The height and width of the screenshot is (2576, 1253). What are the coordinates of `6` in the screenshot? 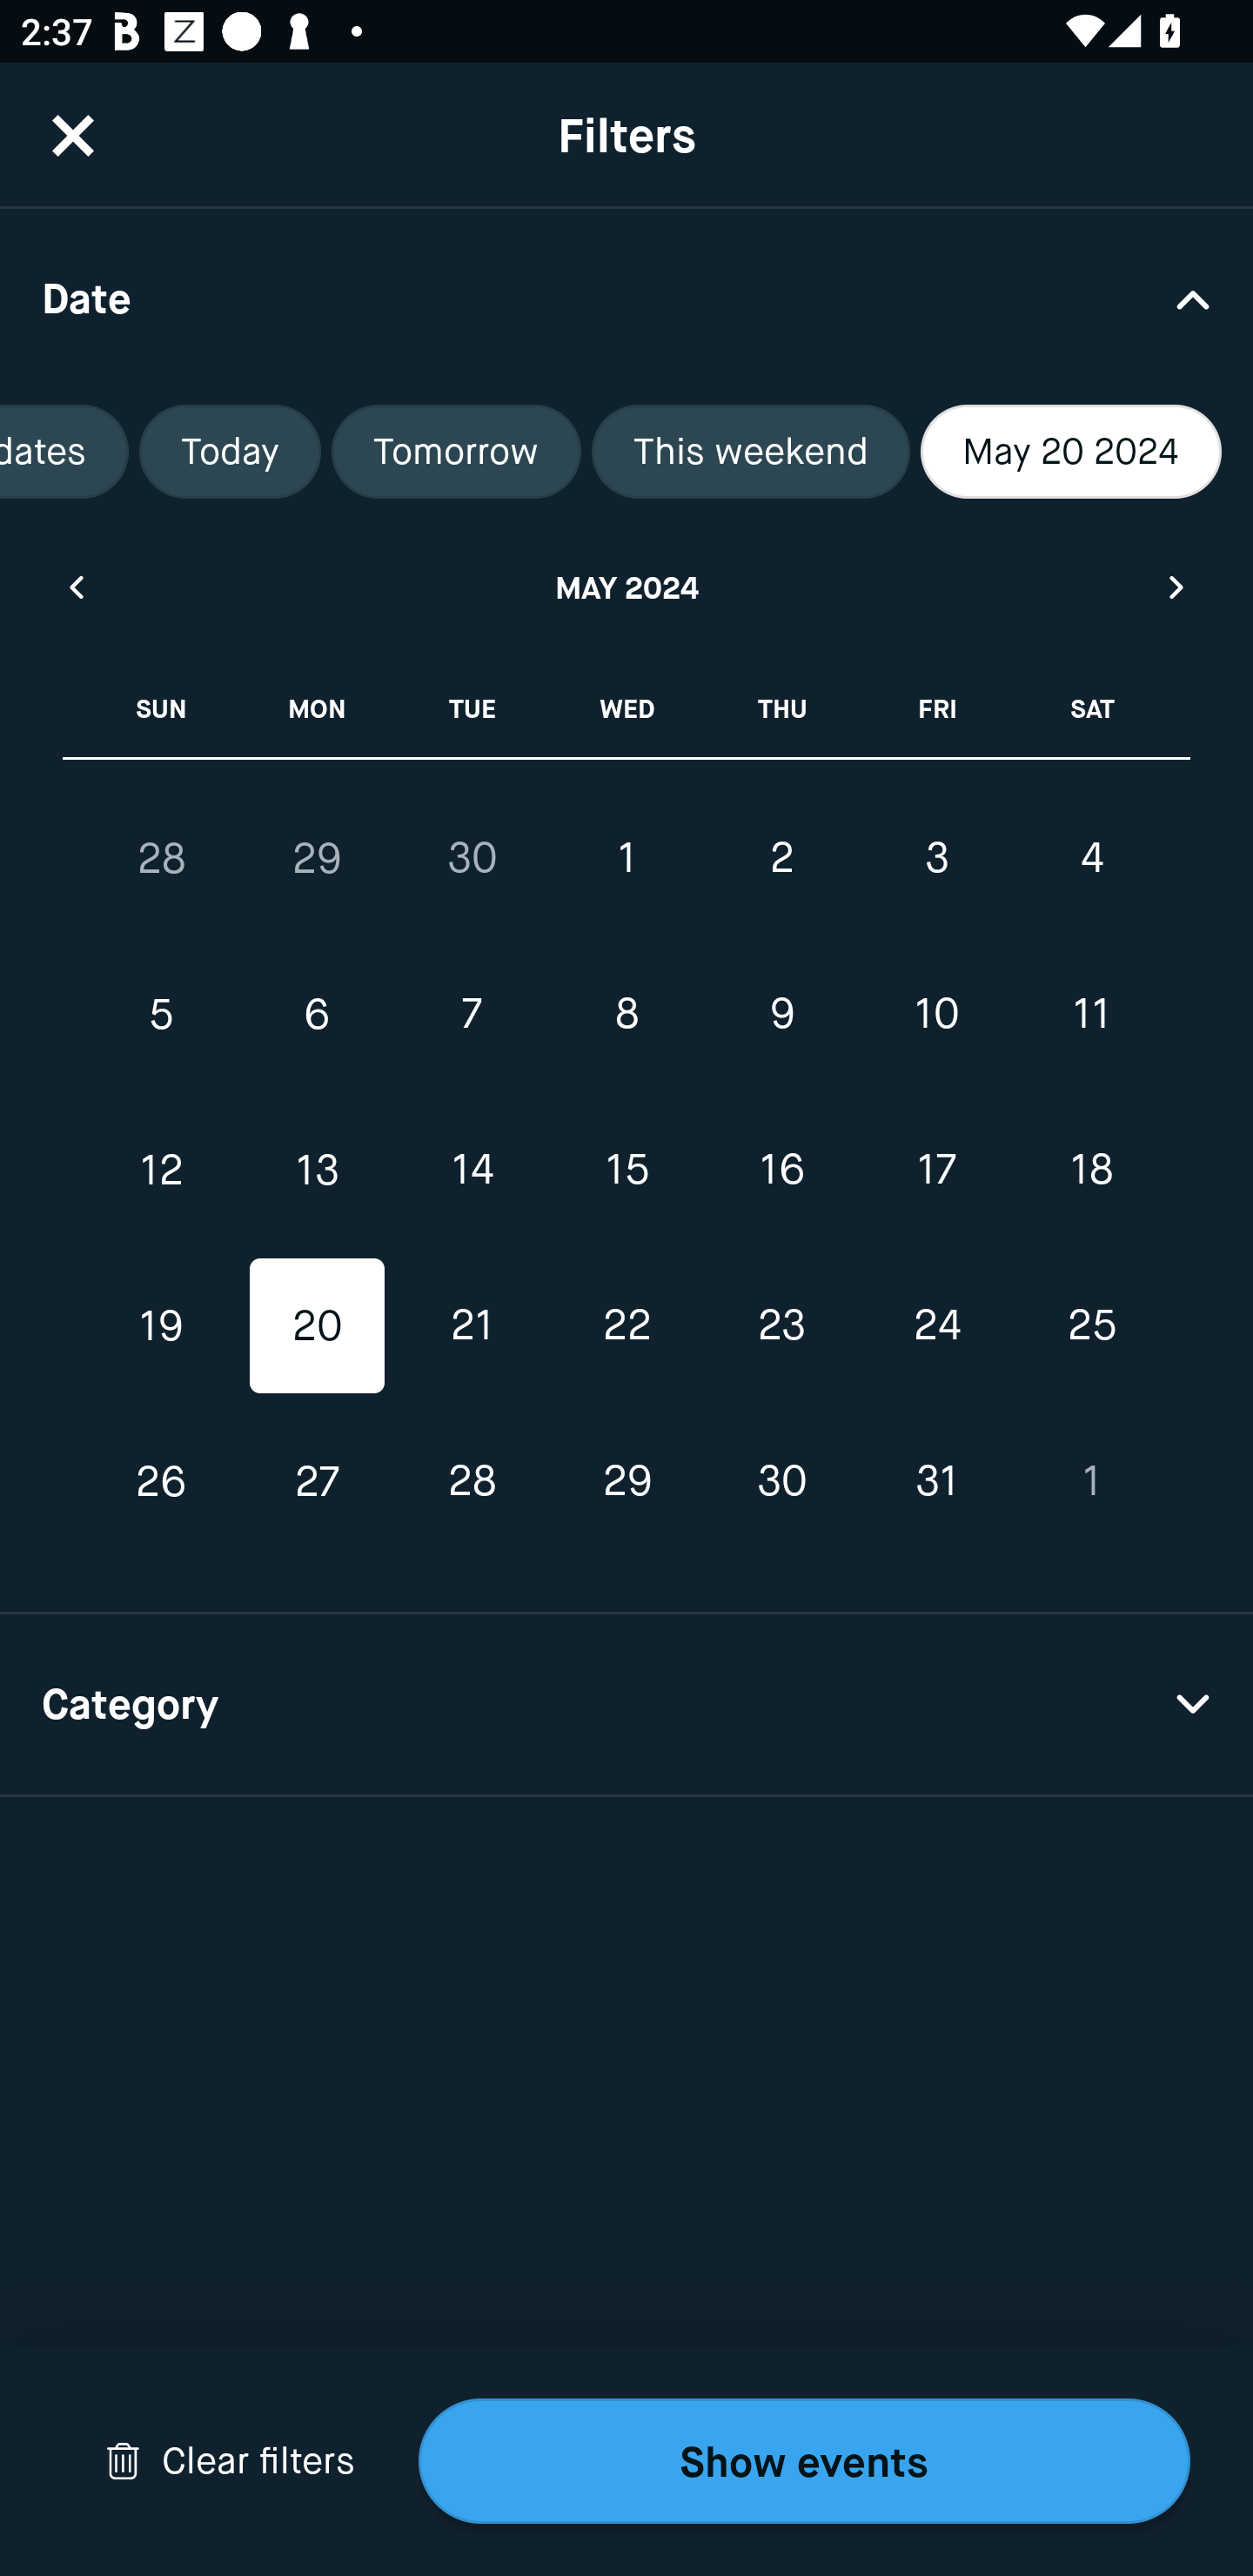 It's located at (317, 1015).